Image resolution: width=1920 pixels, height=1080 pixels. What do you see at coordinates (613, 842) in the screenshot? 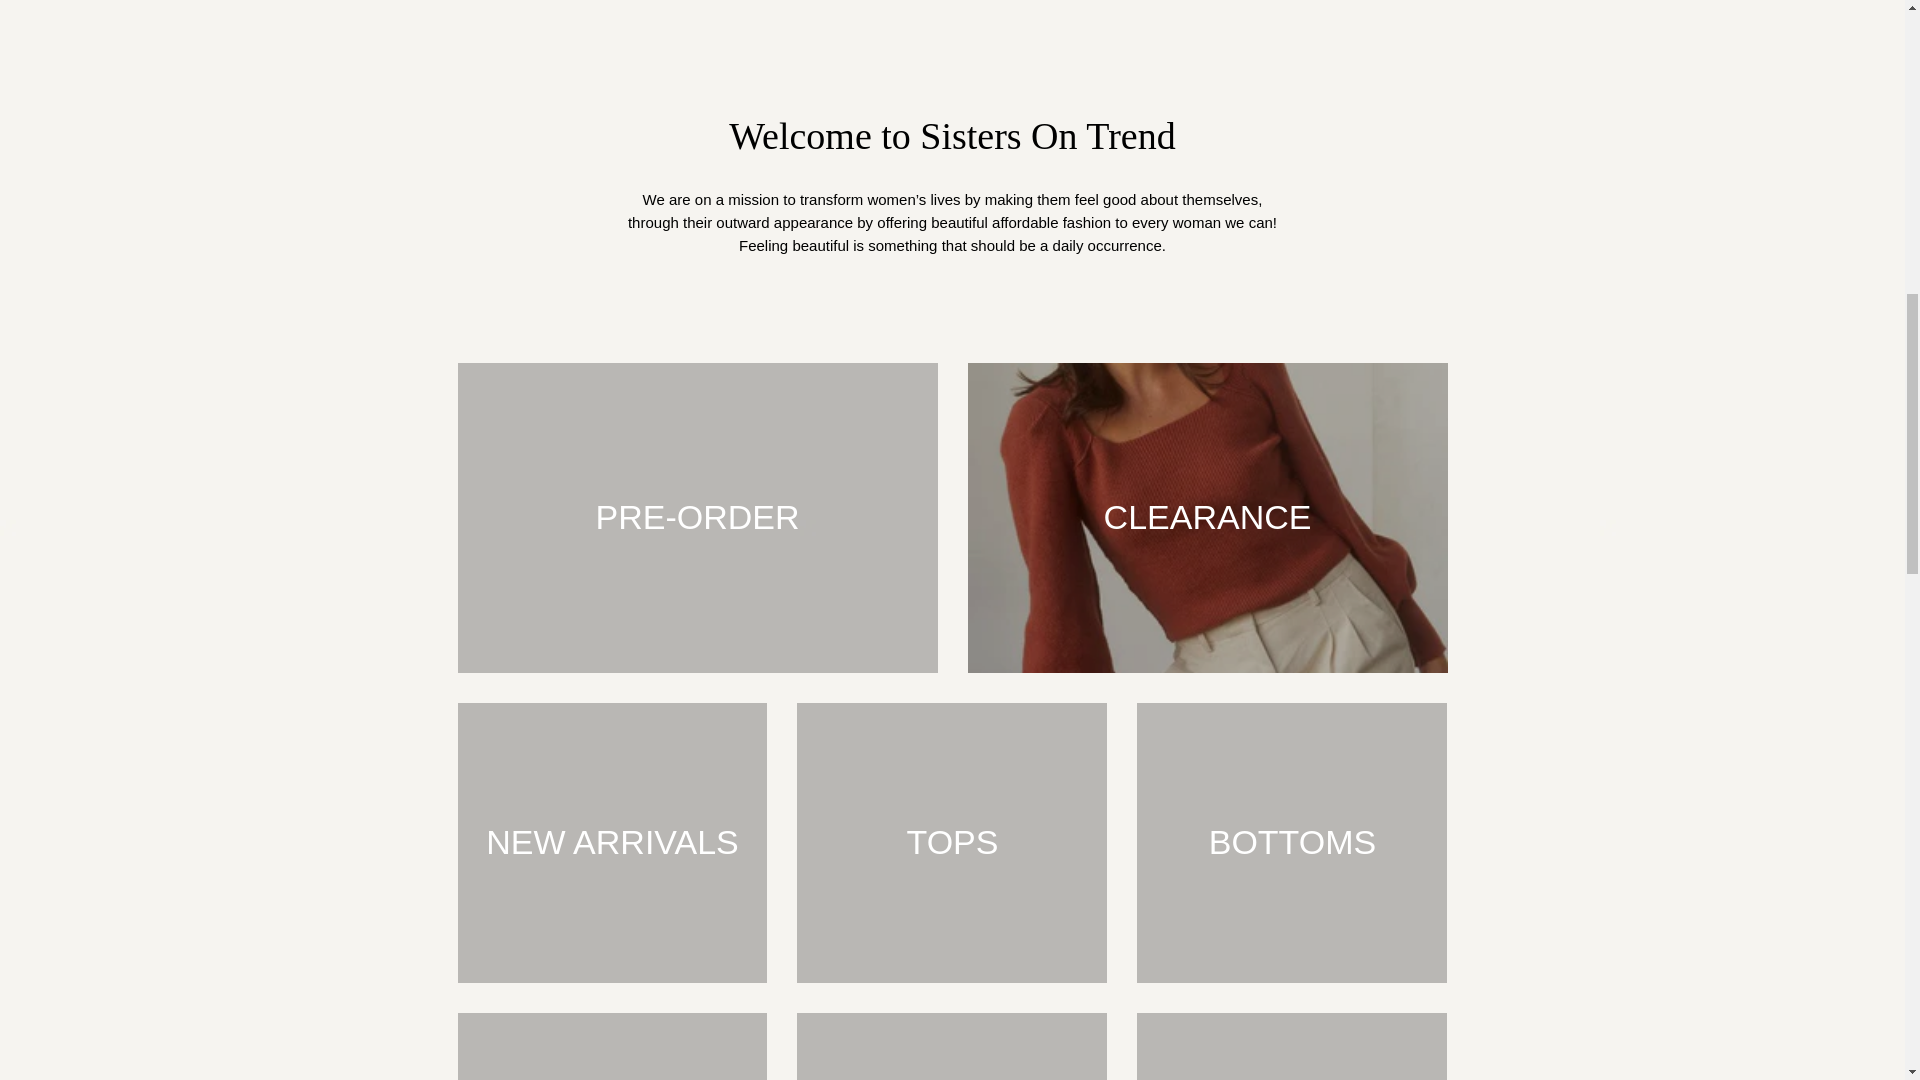
I see `NEW ARRIVALS` at bounding box center [613, 842].